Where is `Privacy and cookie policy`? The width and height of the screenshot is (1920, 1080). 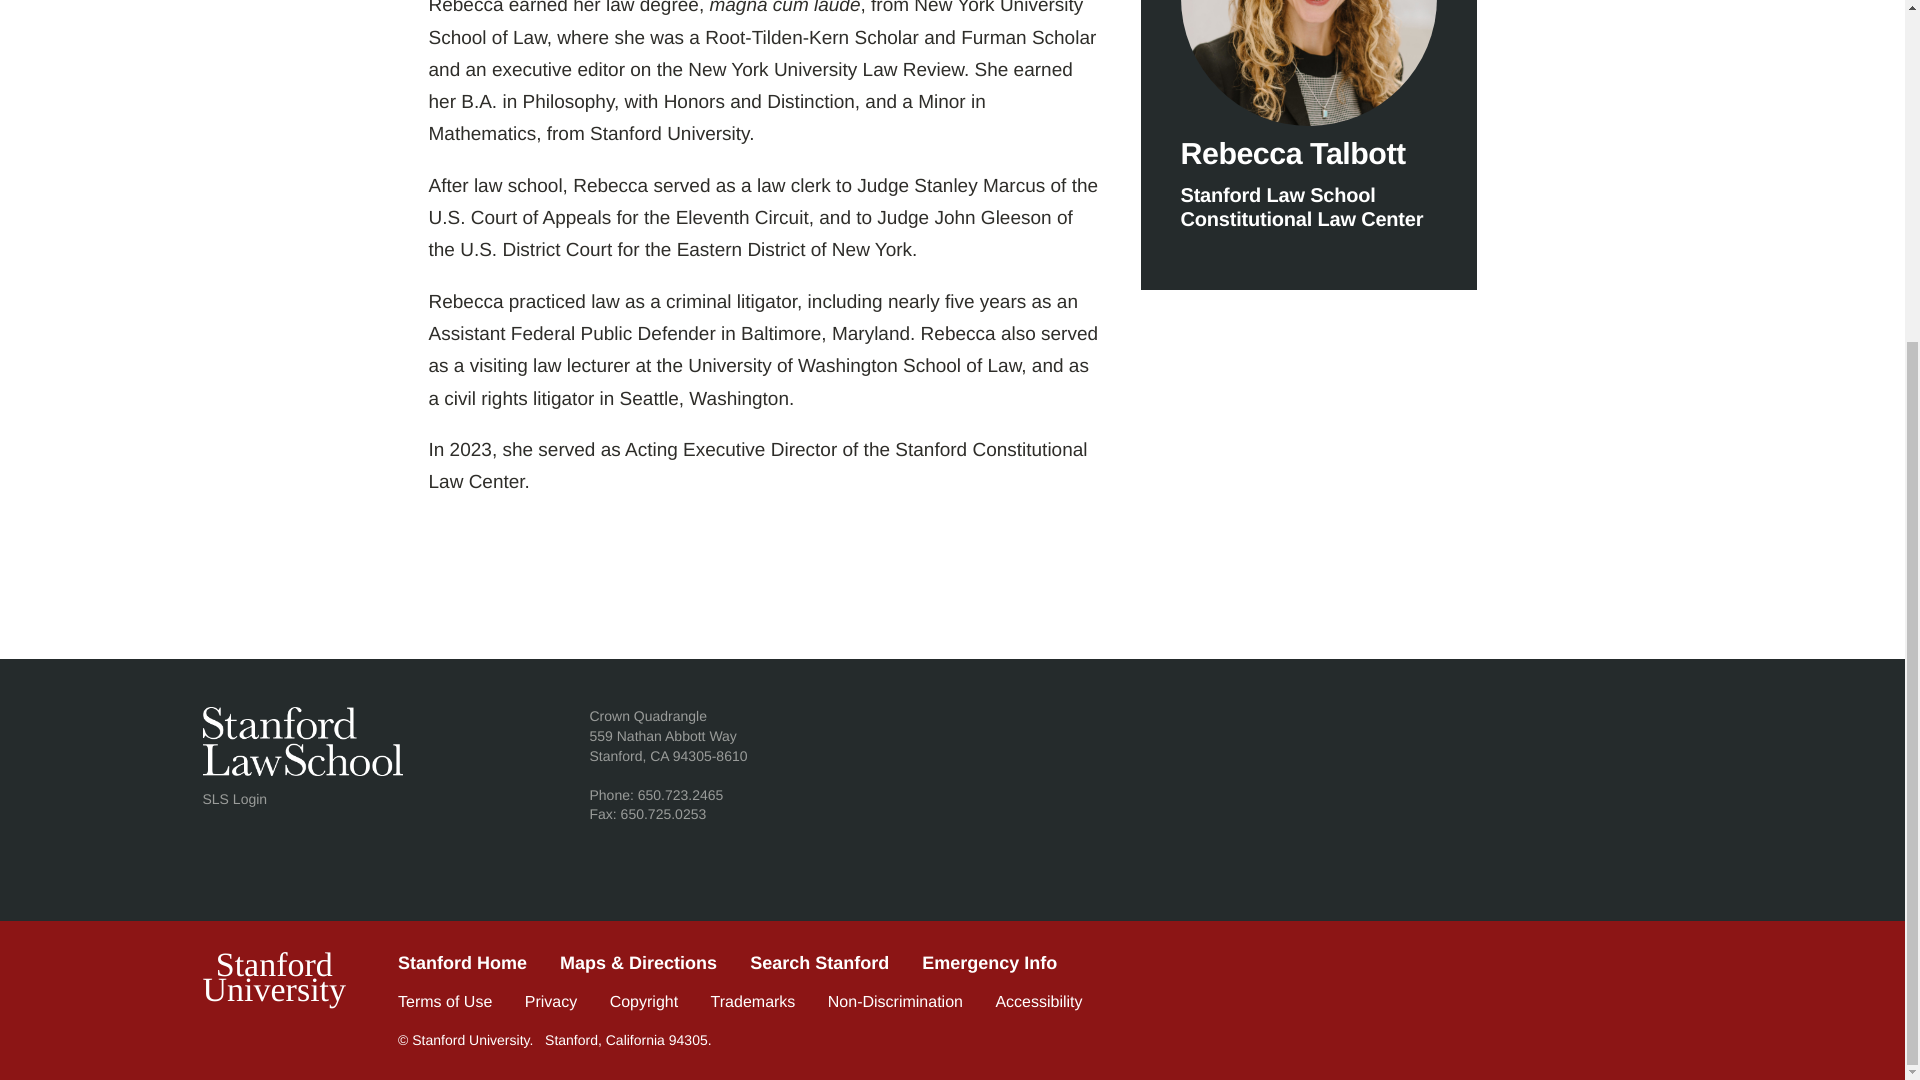 Privacy and cookie policy is located at coordinates (550, 1002).